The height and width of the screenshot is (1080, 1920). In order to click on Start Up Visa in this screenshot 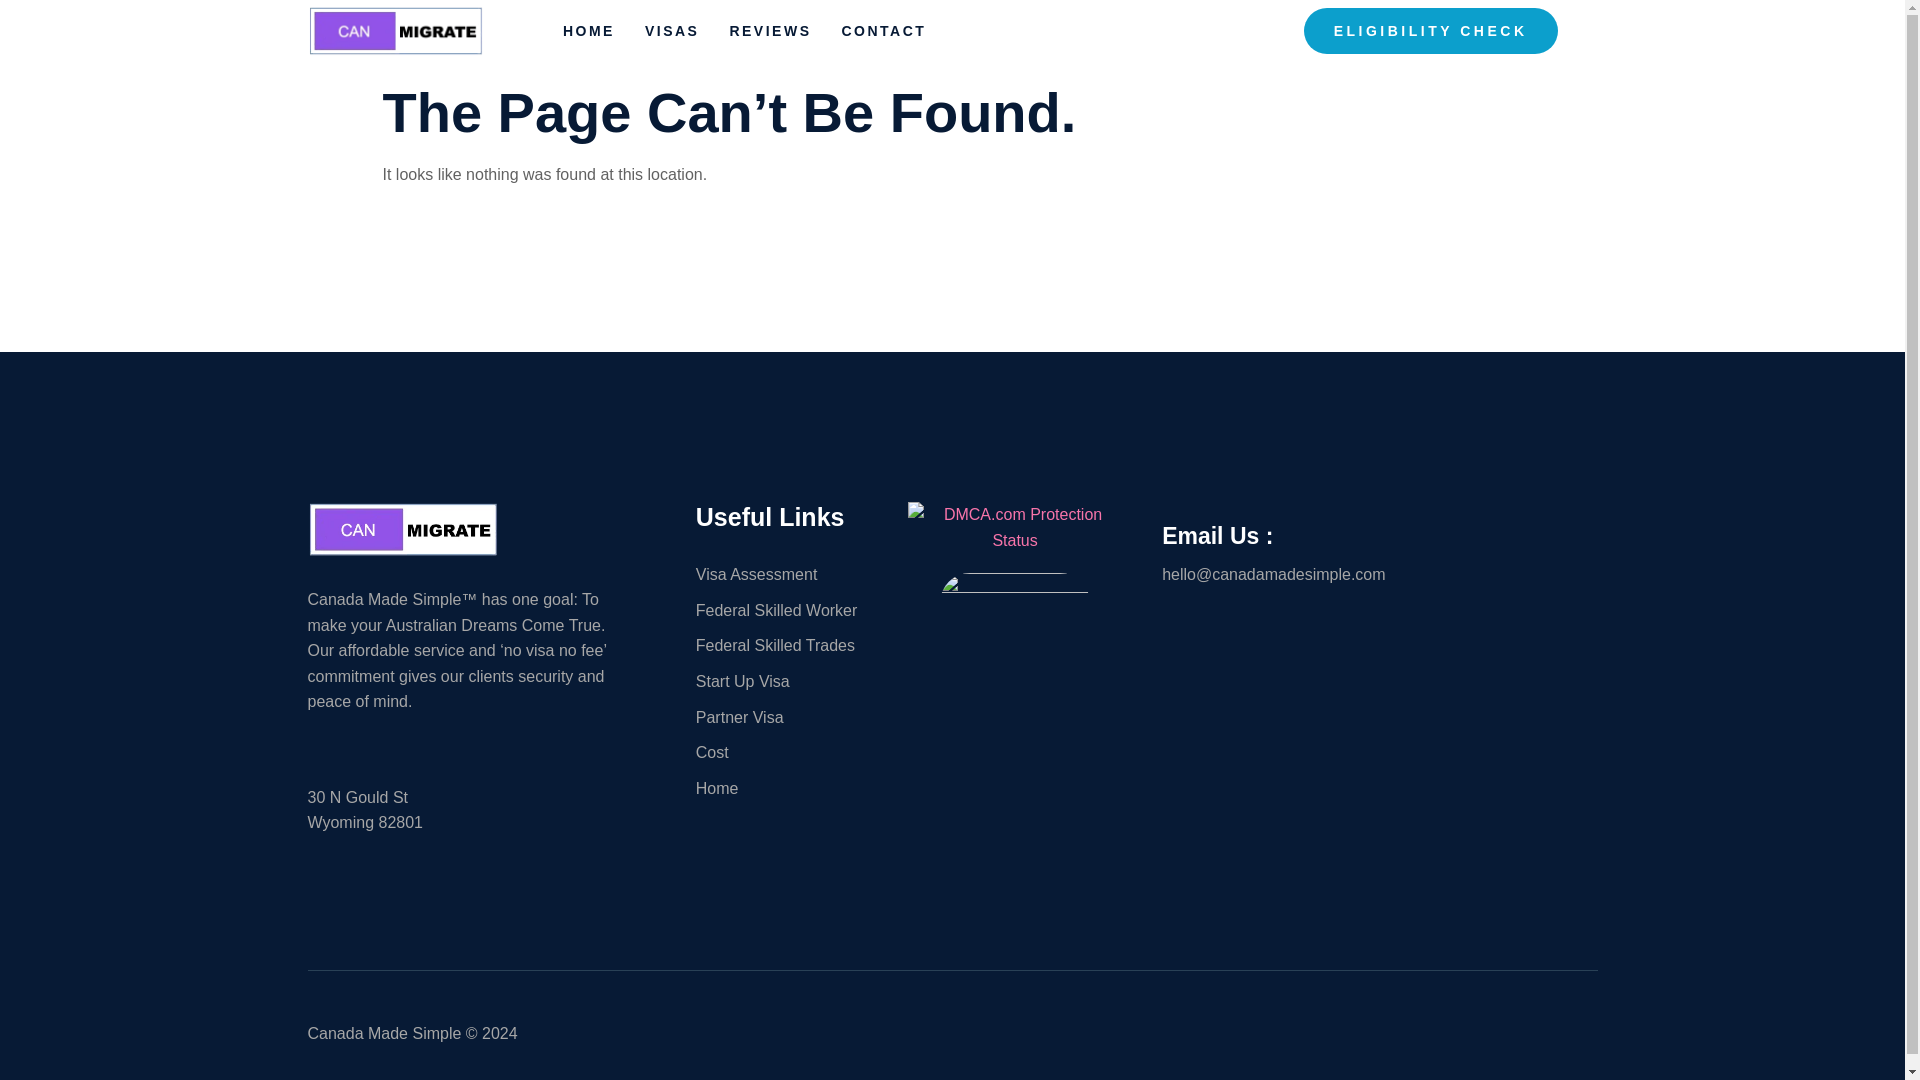, I will do `click(791, 682)`.